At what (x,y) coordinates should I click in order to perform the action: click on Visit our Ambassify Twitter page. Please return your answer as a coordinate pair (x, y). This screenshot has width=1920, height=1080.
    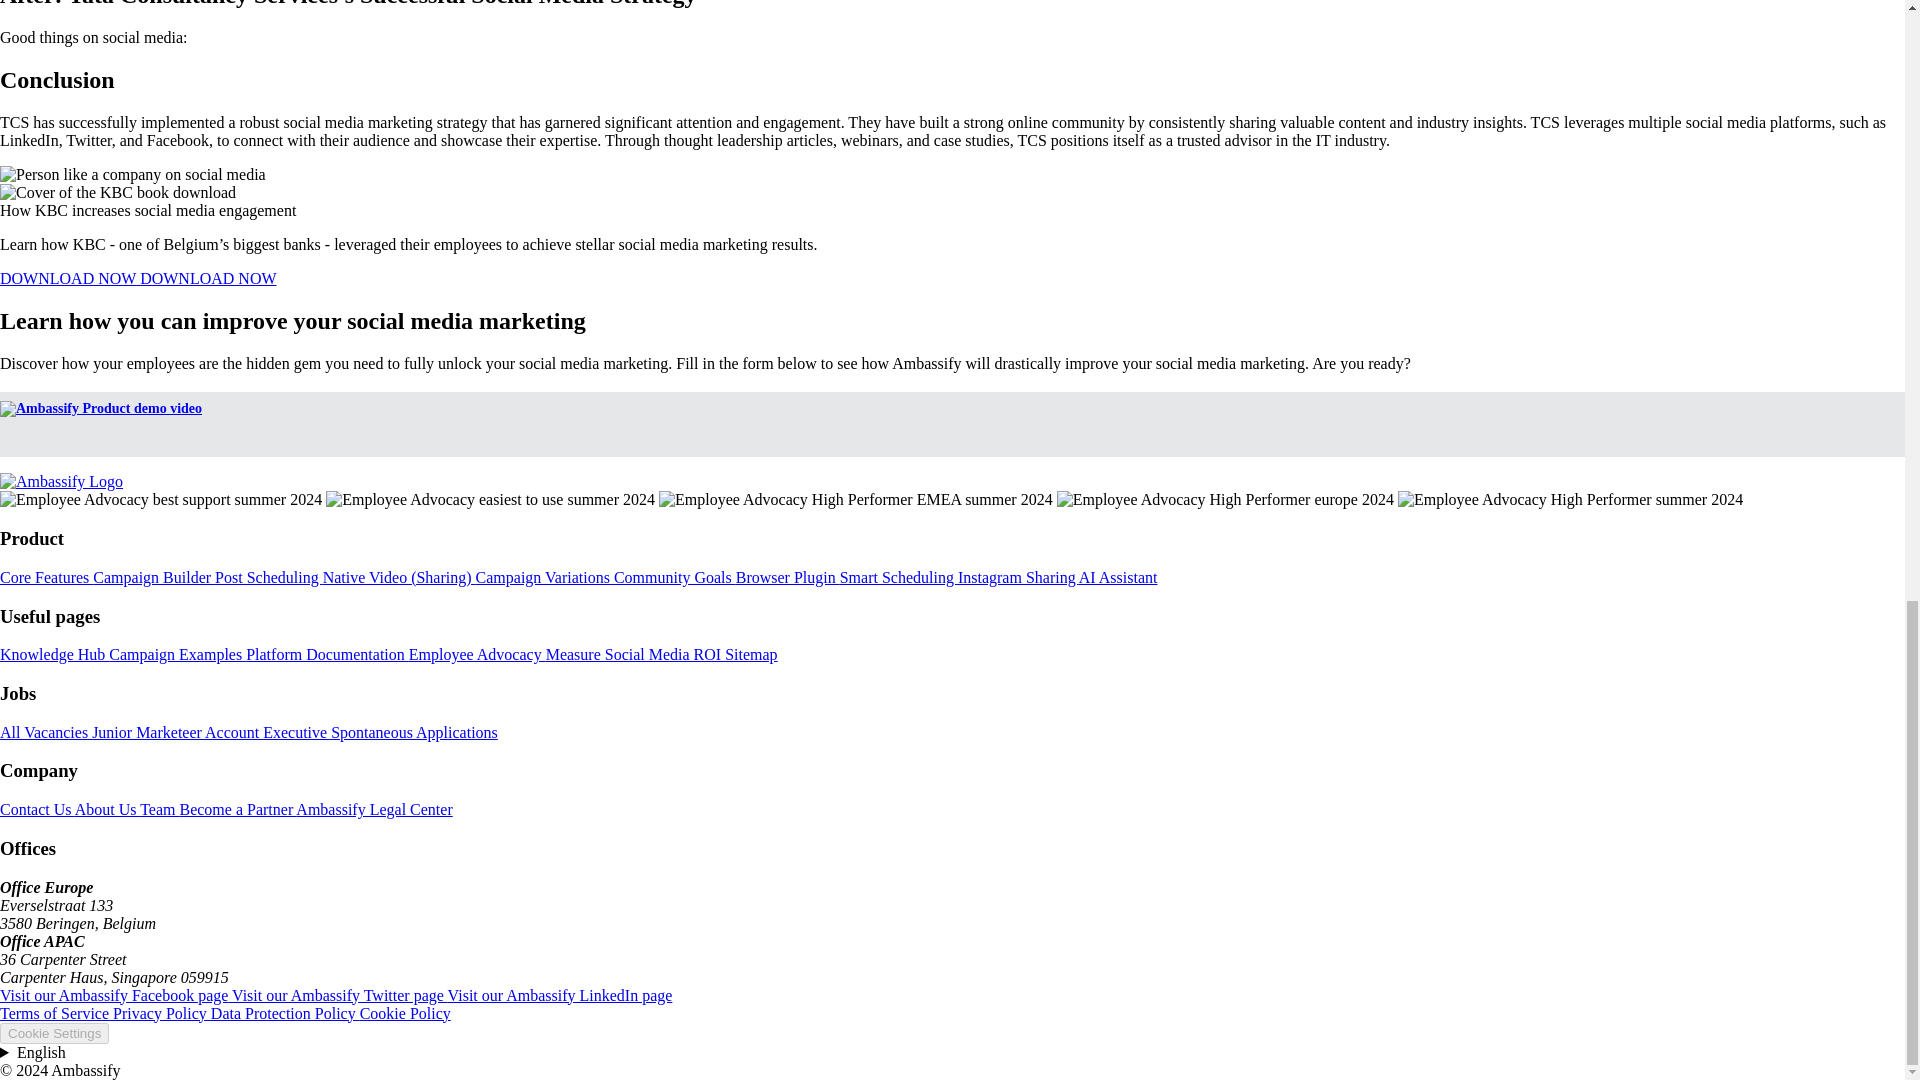
    Looking at the image, I should click on (340, 996).